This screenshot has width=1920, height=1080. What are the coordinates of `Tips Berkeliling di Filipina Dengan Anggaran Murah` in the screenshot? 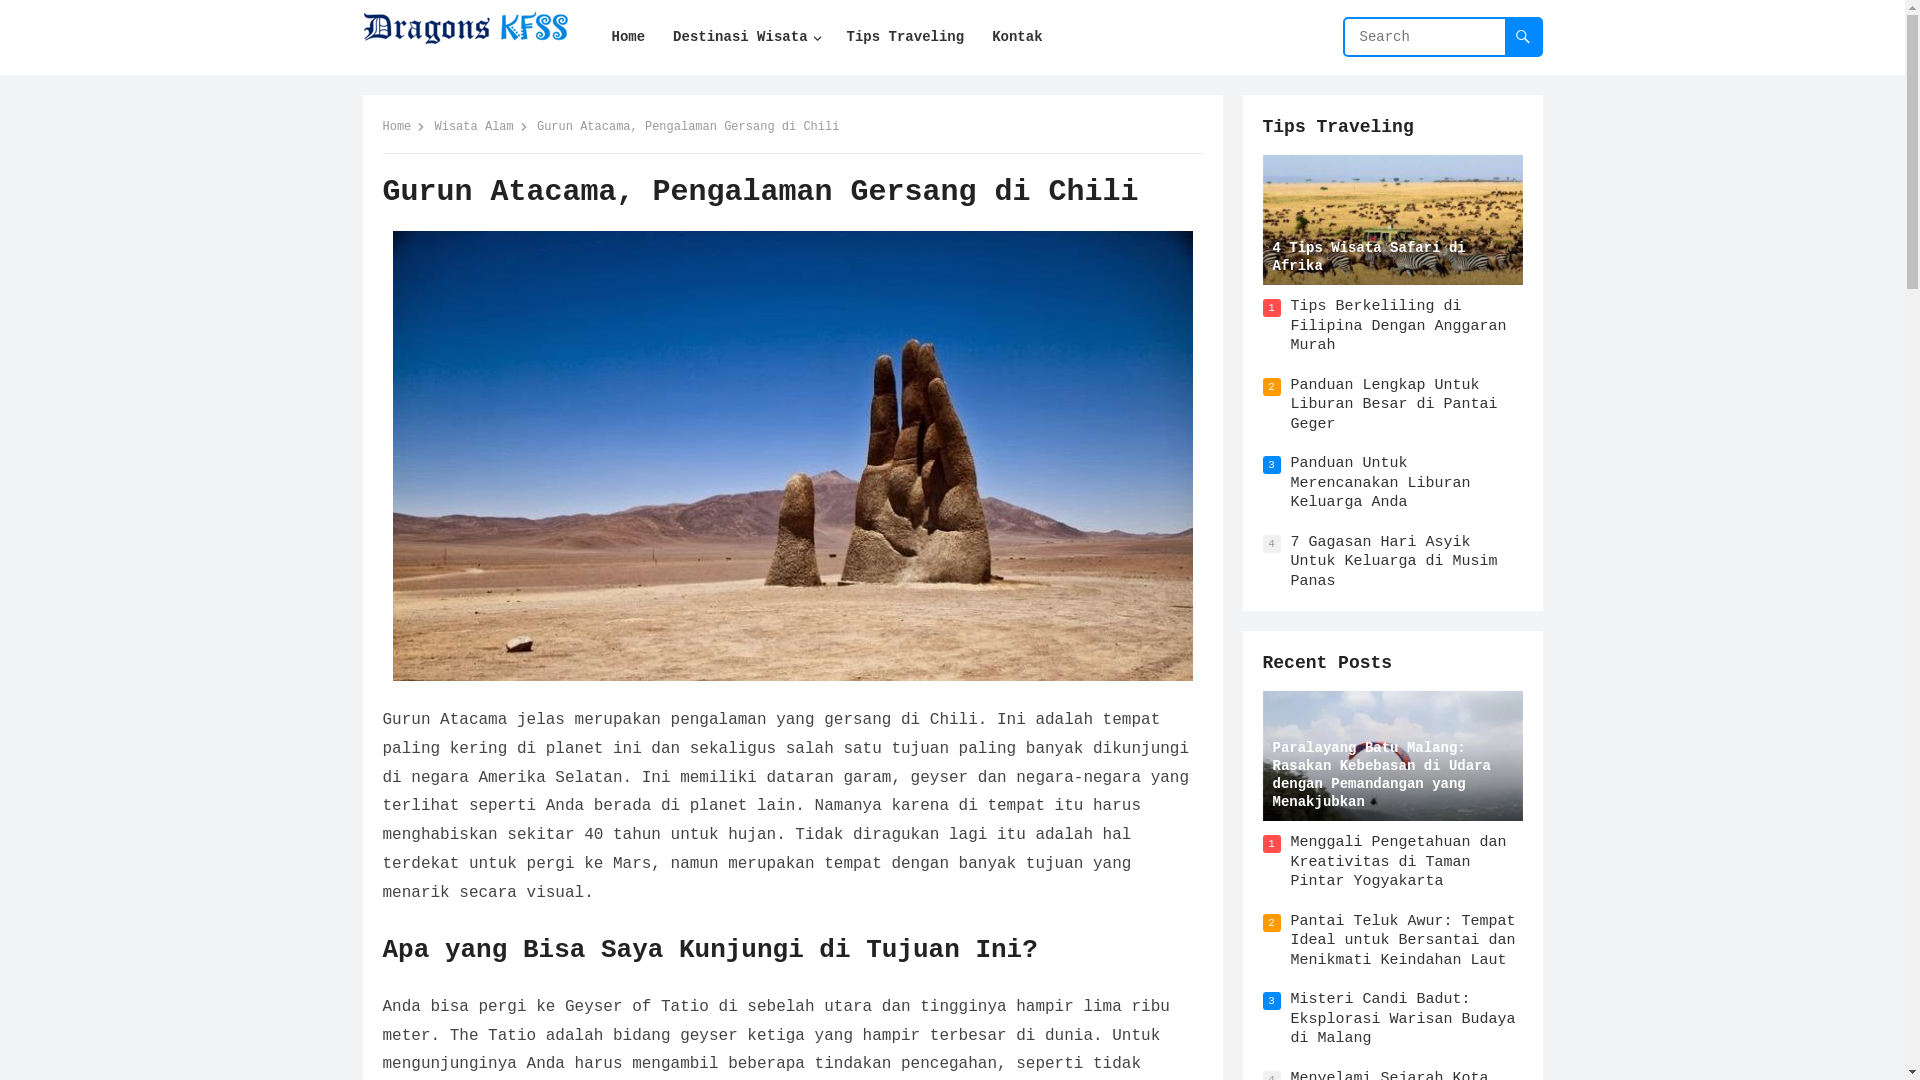 It's located at (1398, 326).